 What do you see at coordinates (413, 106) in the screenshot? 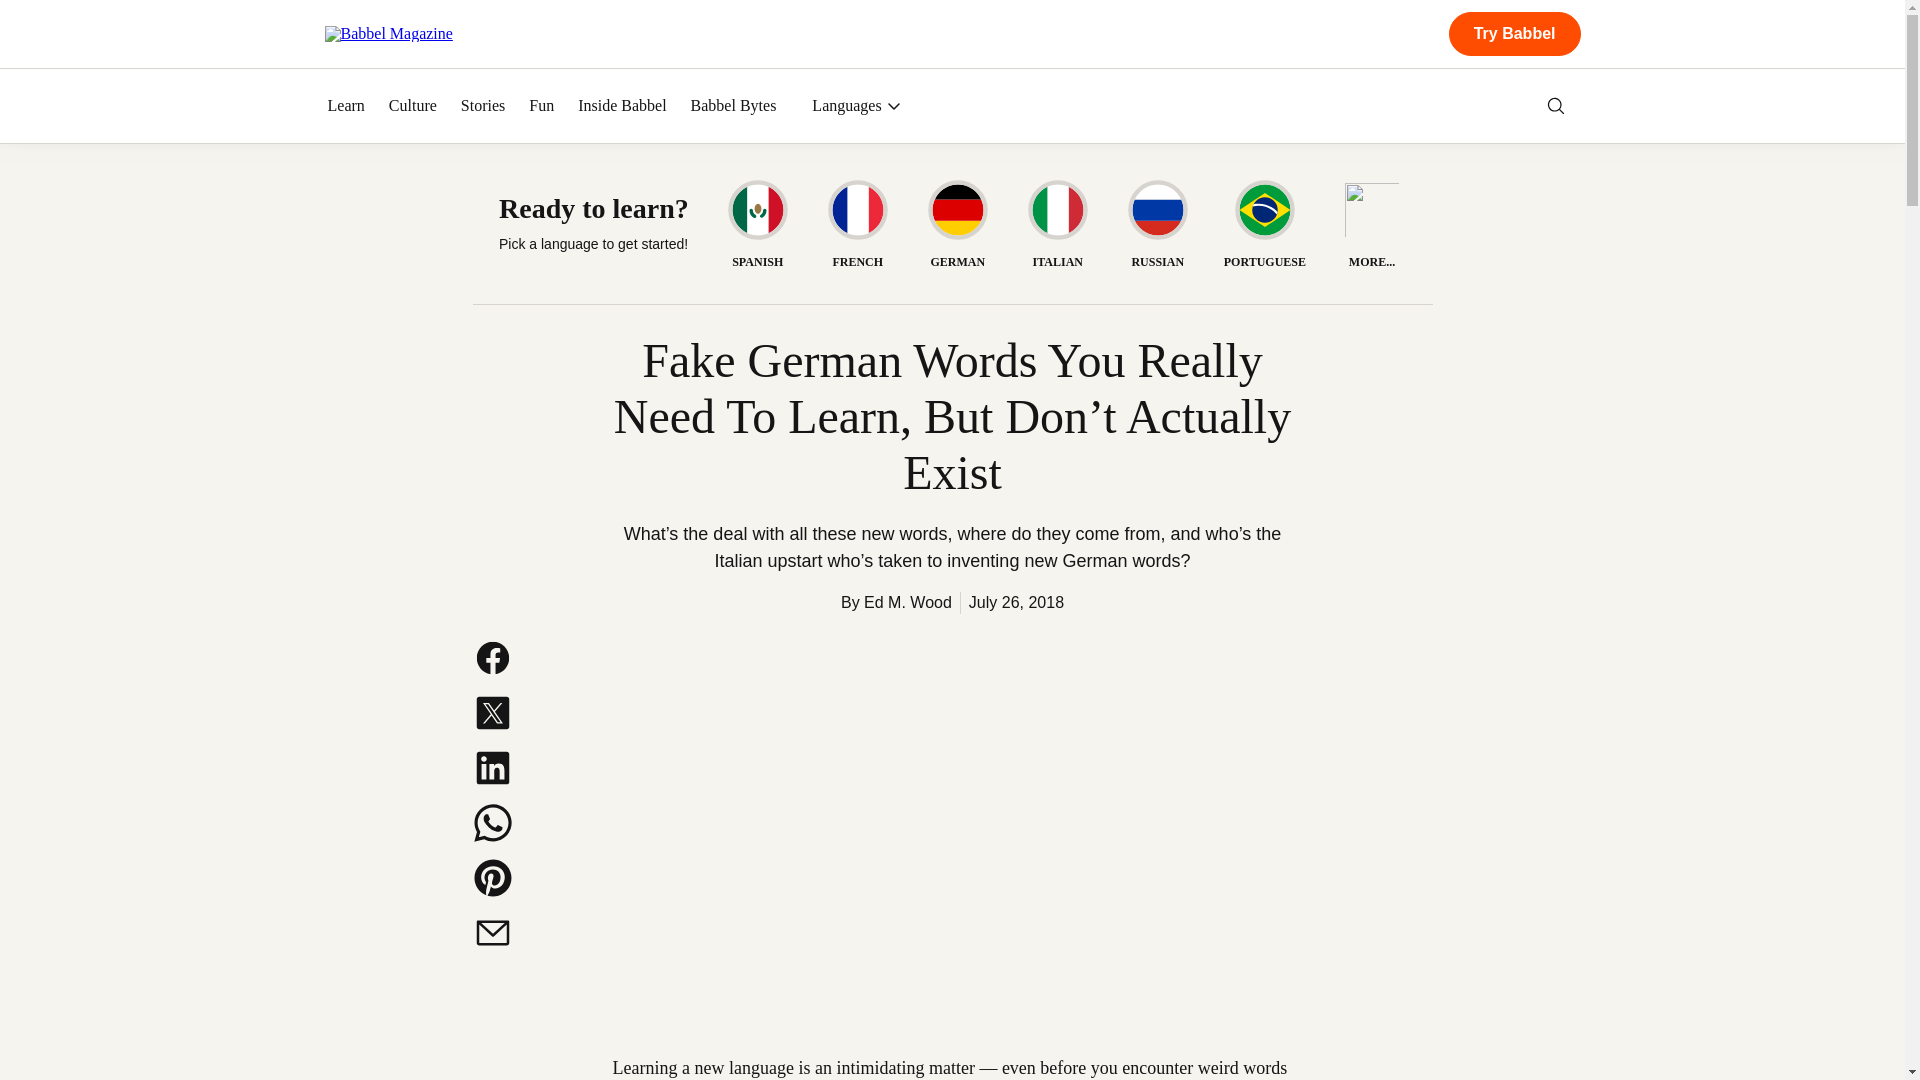
I see `Culture` at bounding box center [413, 106].